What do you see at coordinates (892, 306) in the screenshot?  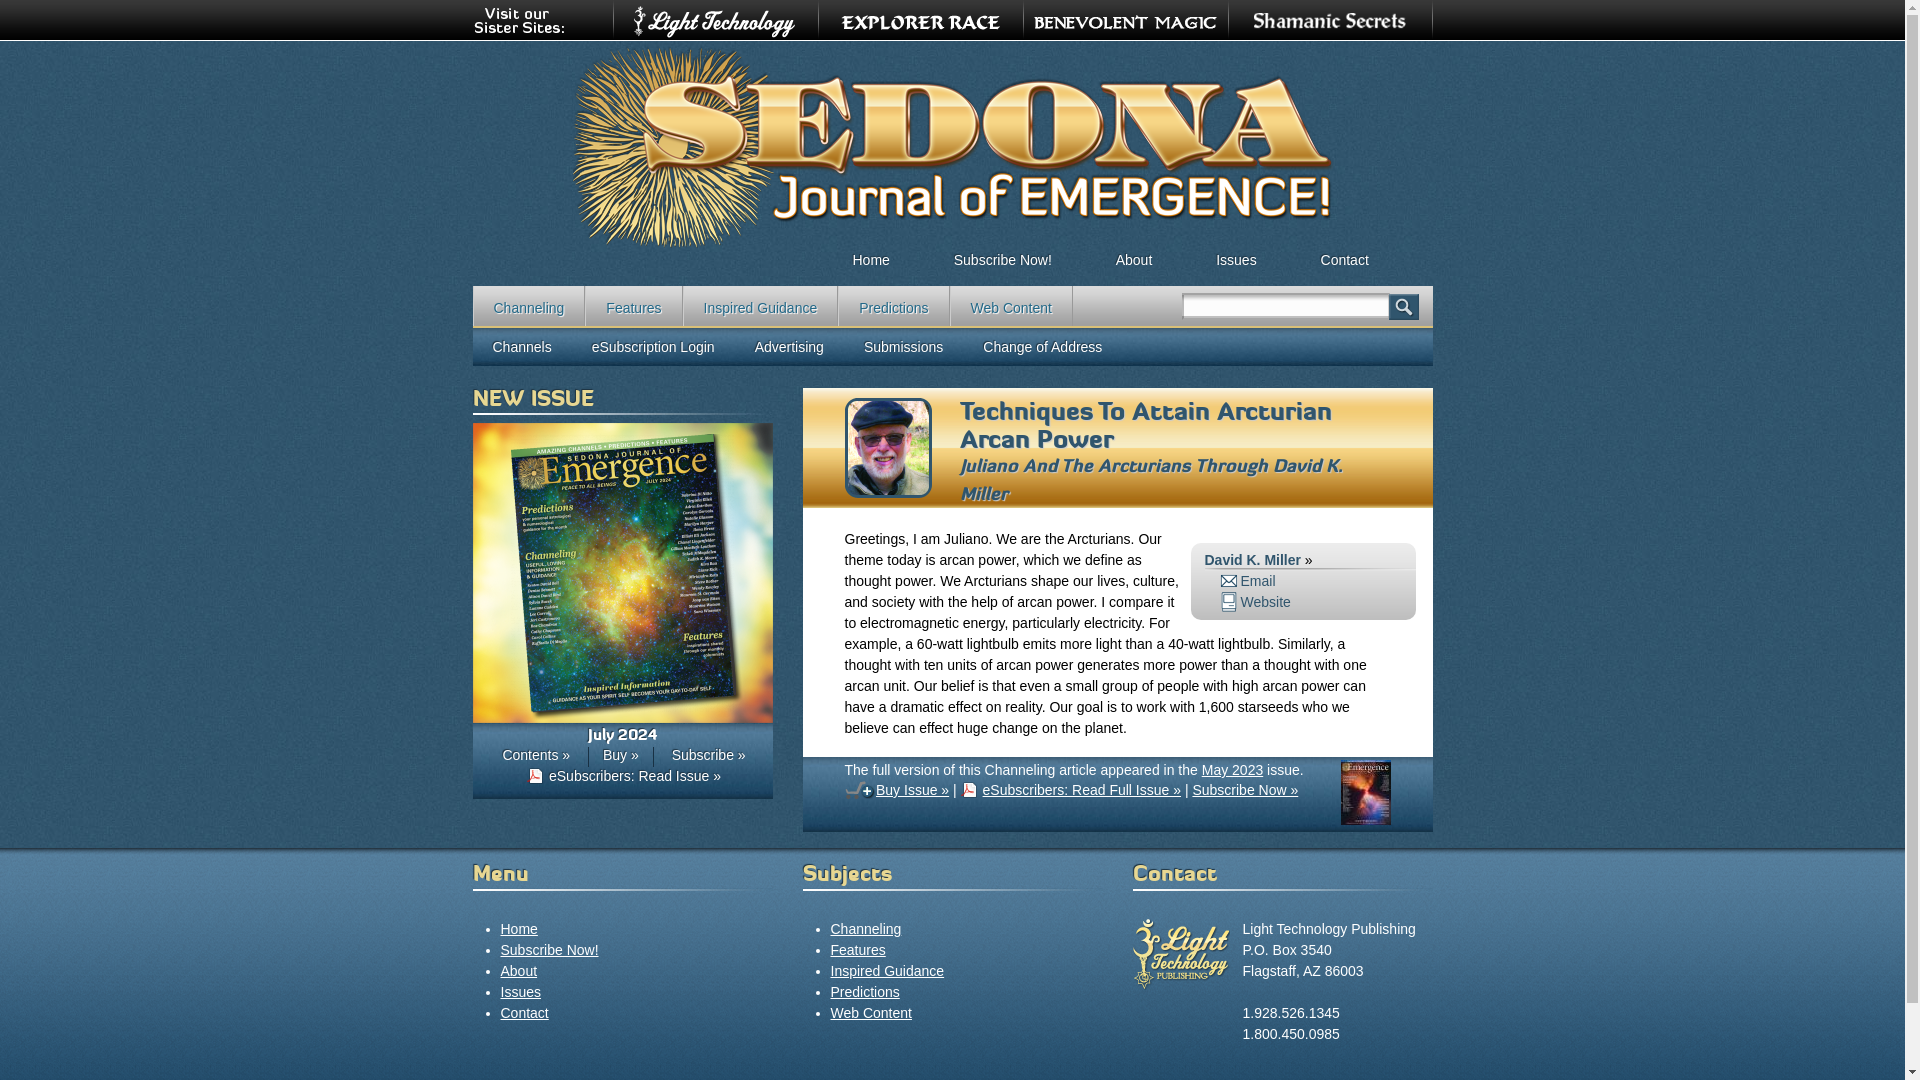 I see `Predictions` at bounding box center [892, 306].